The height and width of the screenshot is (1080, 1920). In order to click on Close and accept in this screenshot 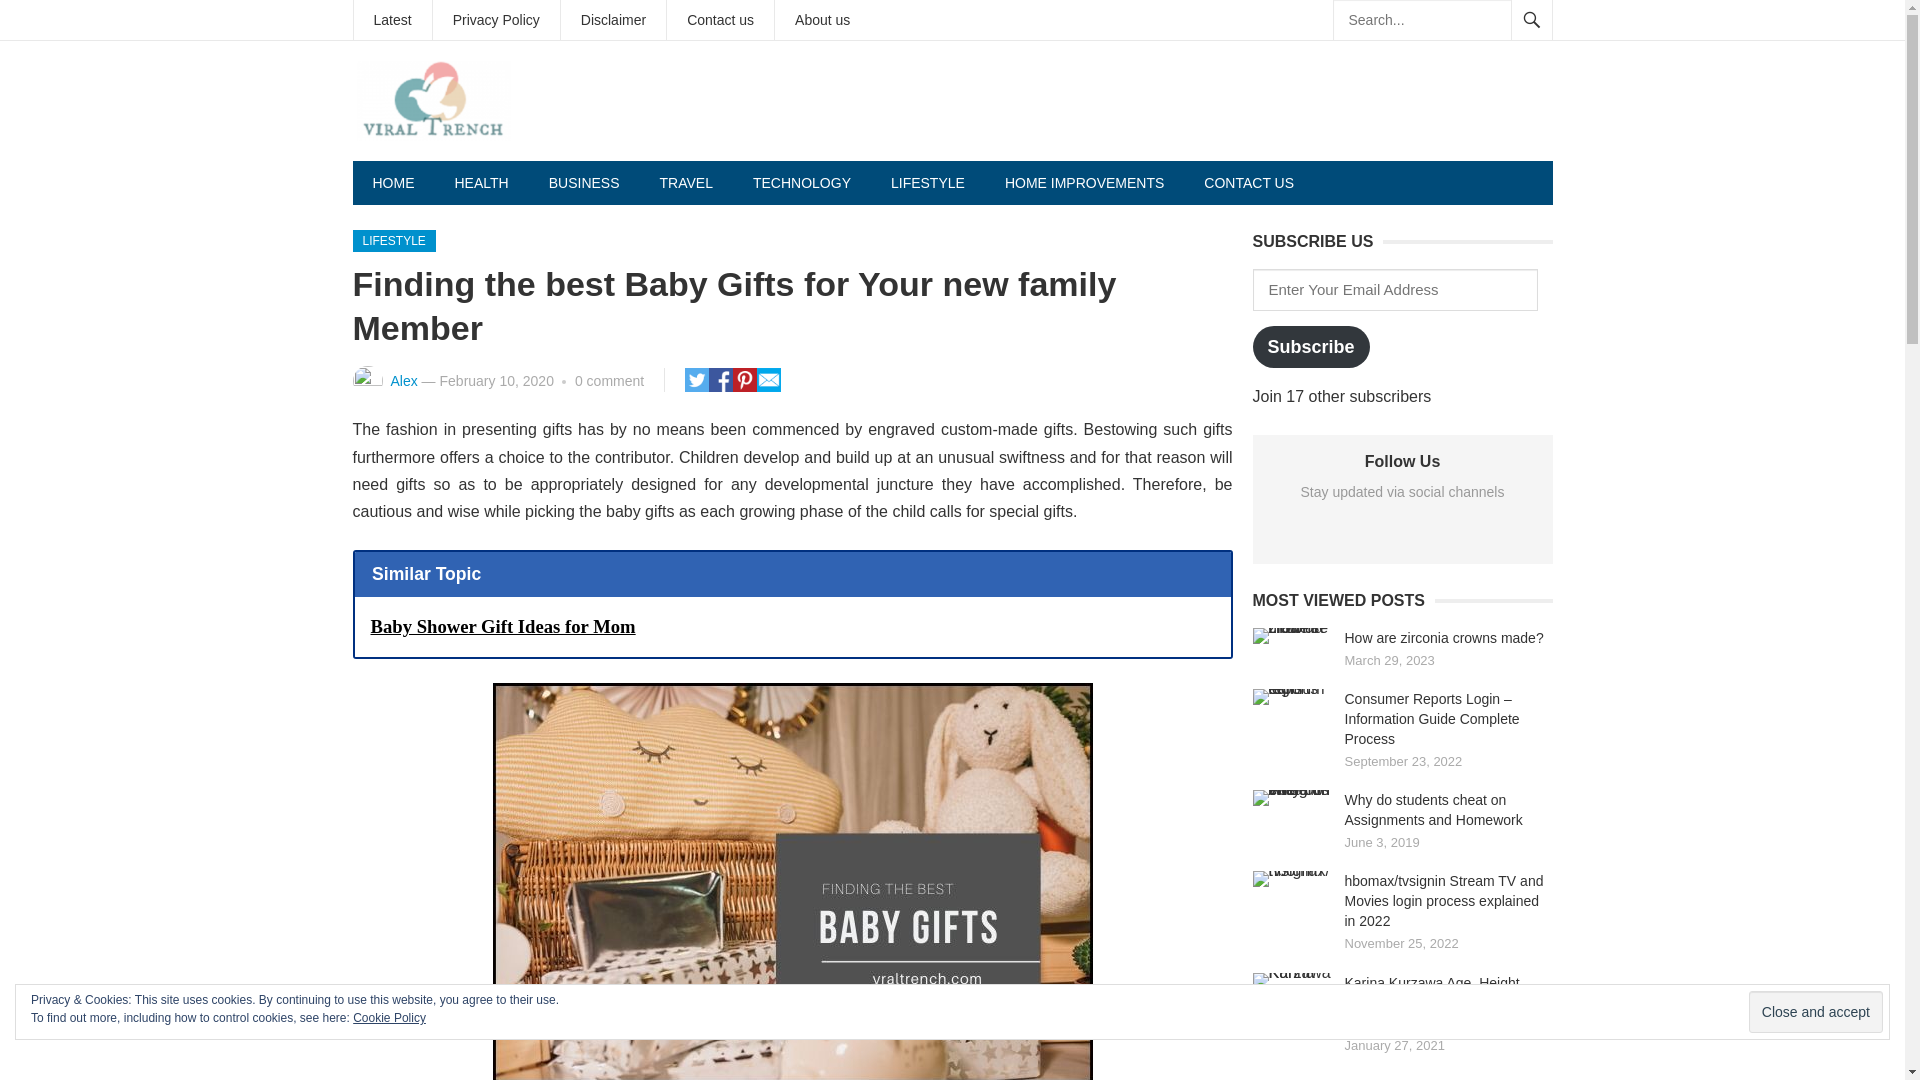, I will do `click(1816, 1012)`.